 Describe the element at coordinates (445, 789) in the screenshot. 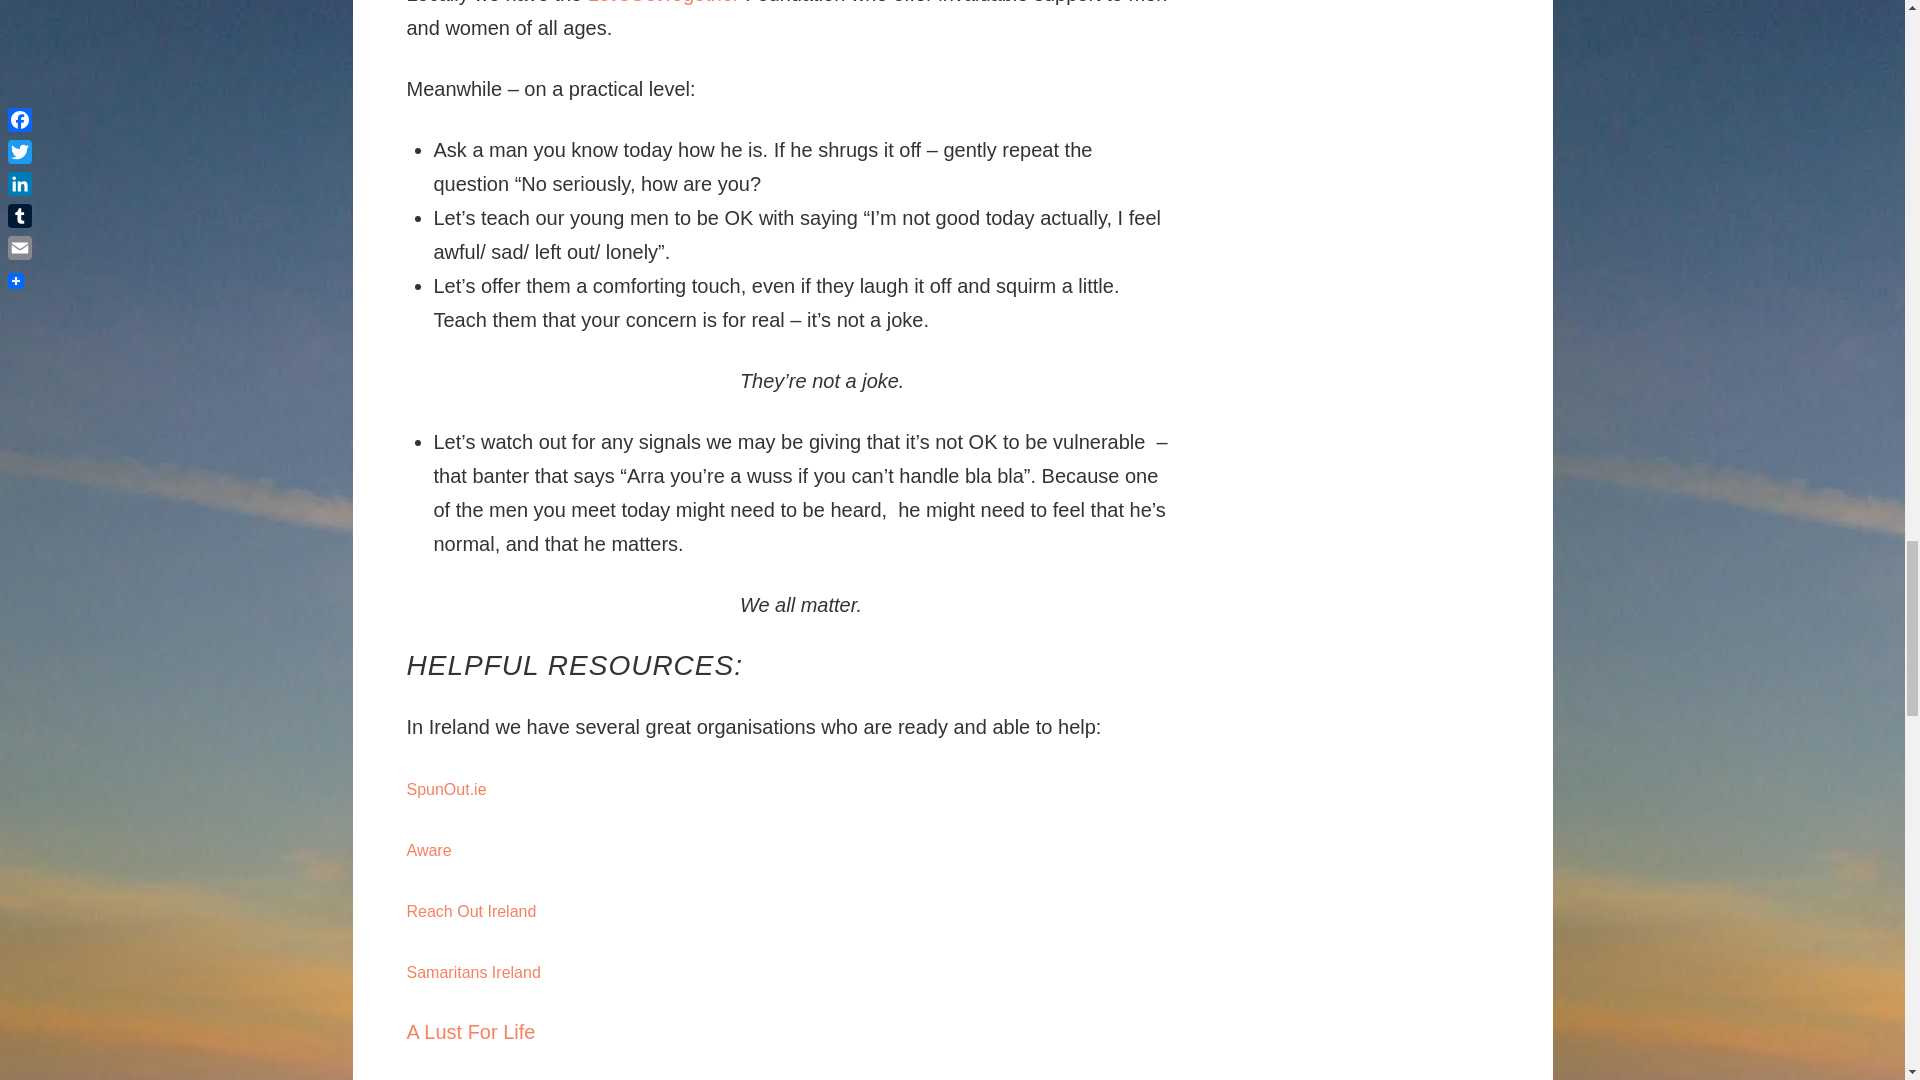

I see `SpunOut.ie` at that location.